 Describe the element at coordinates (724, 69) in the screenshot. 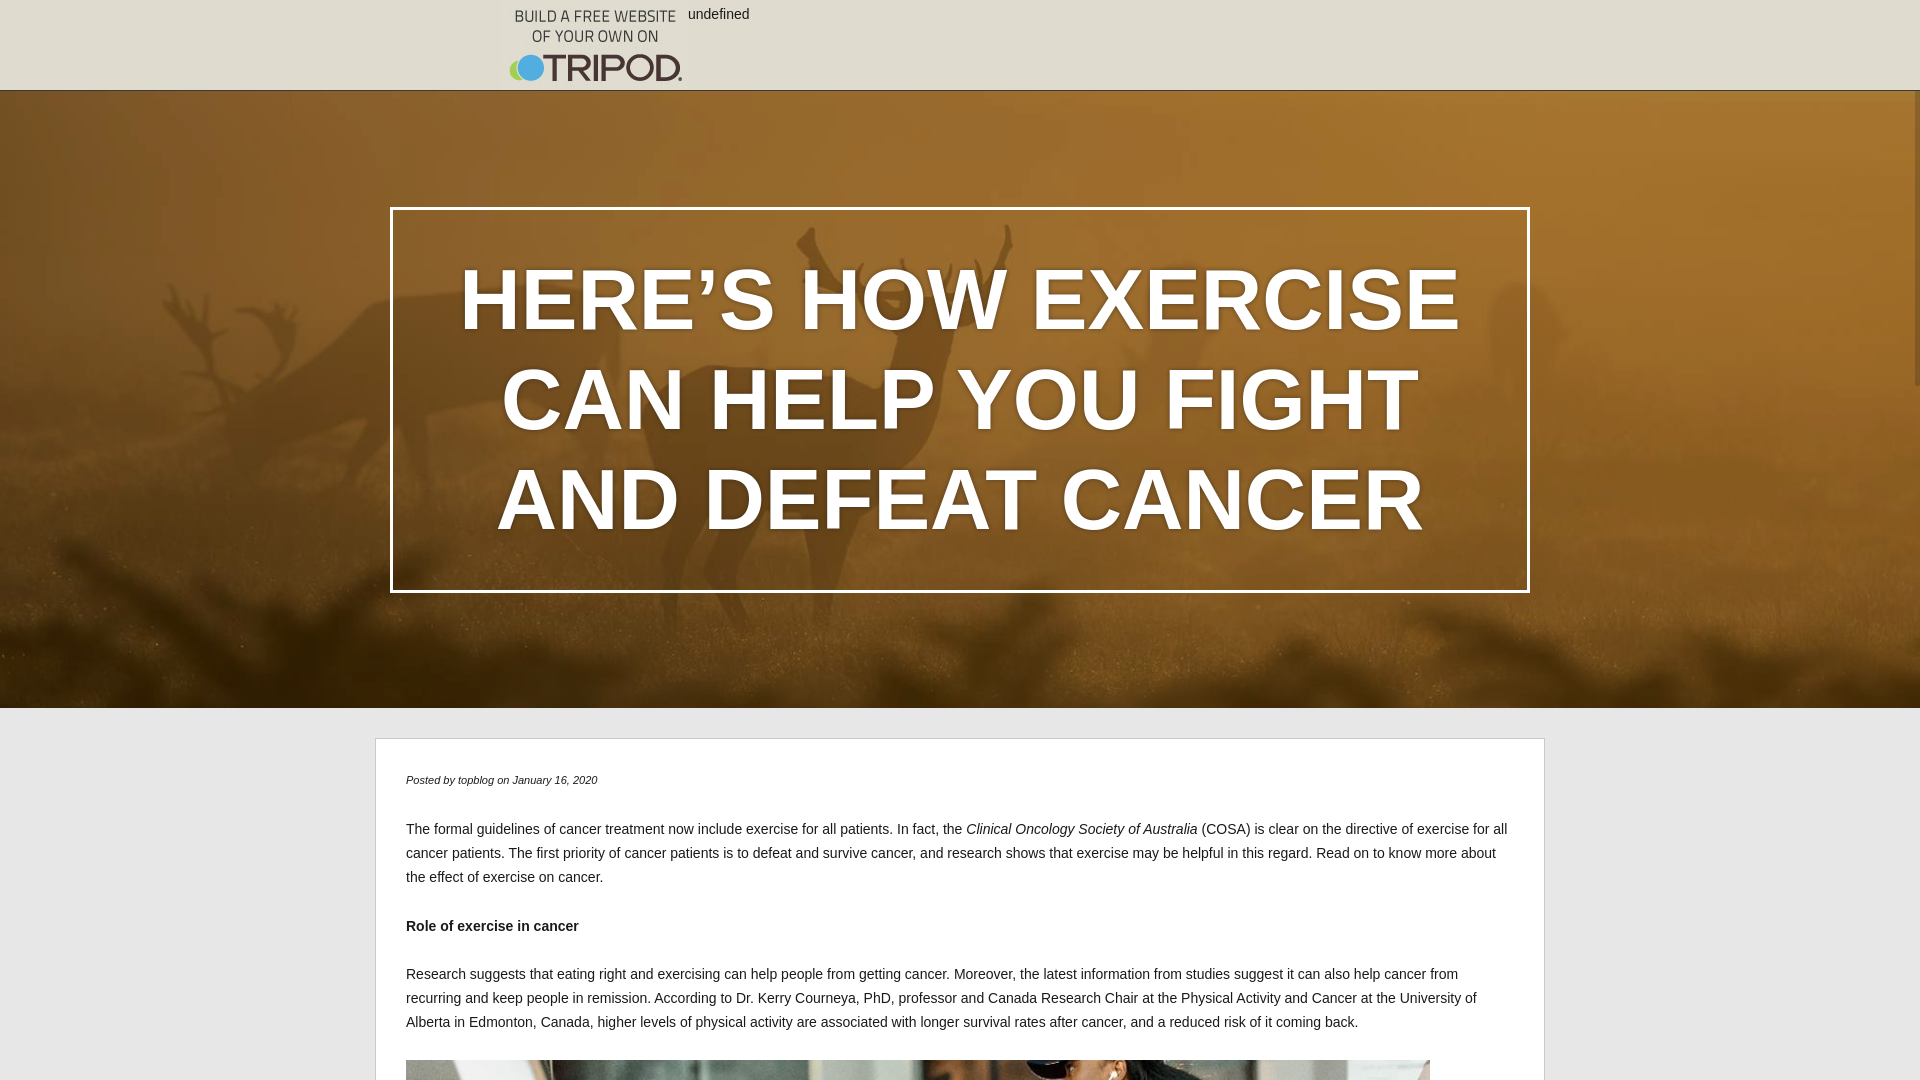

I see `Education` at that location.